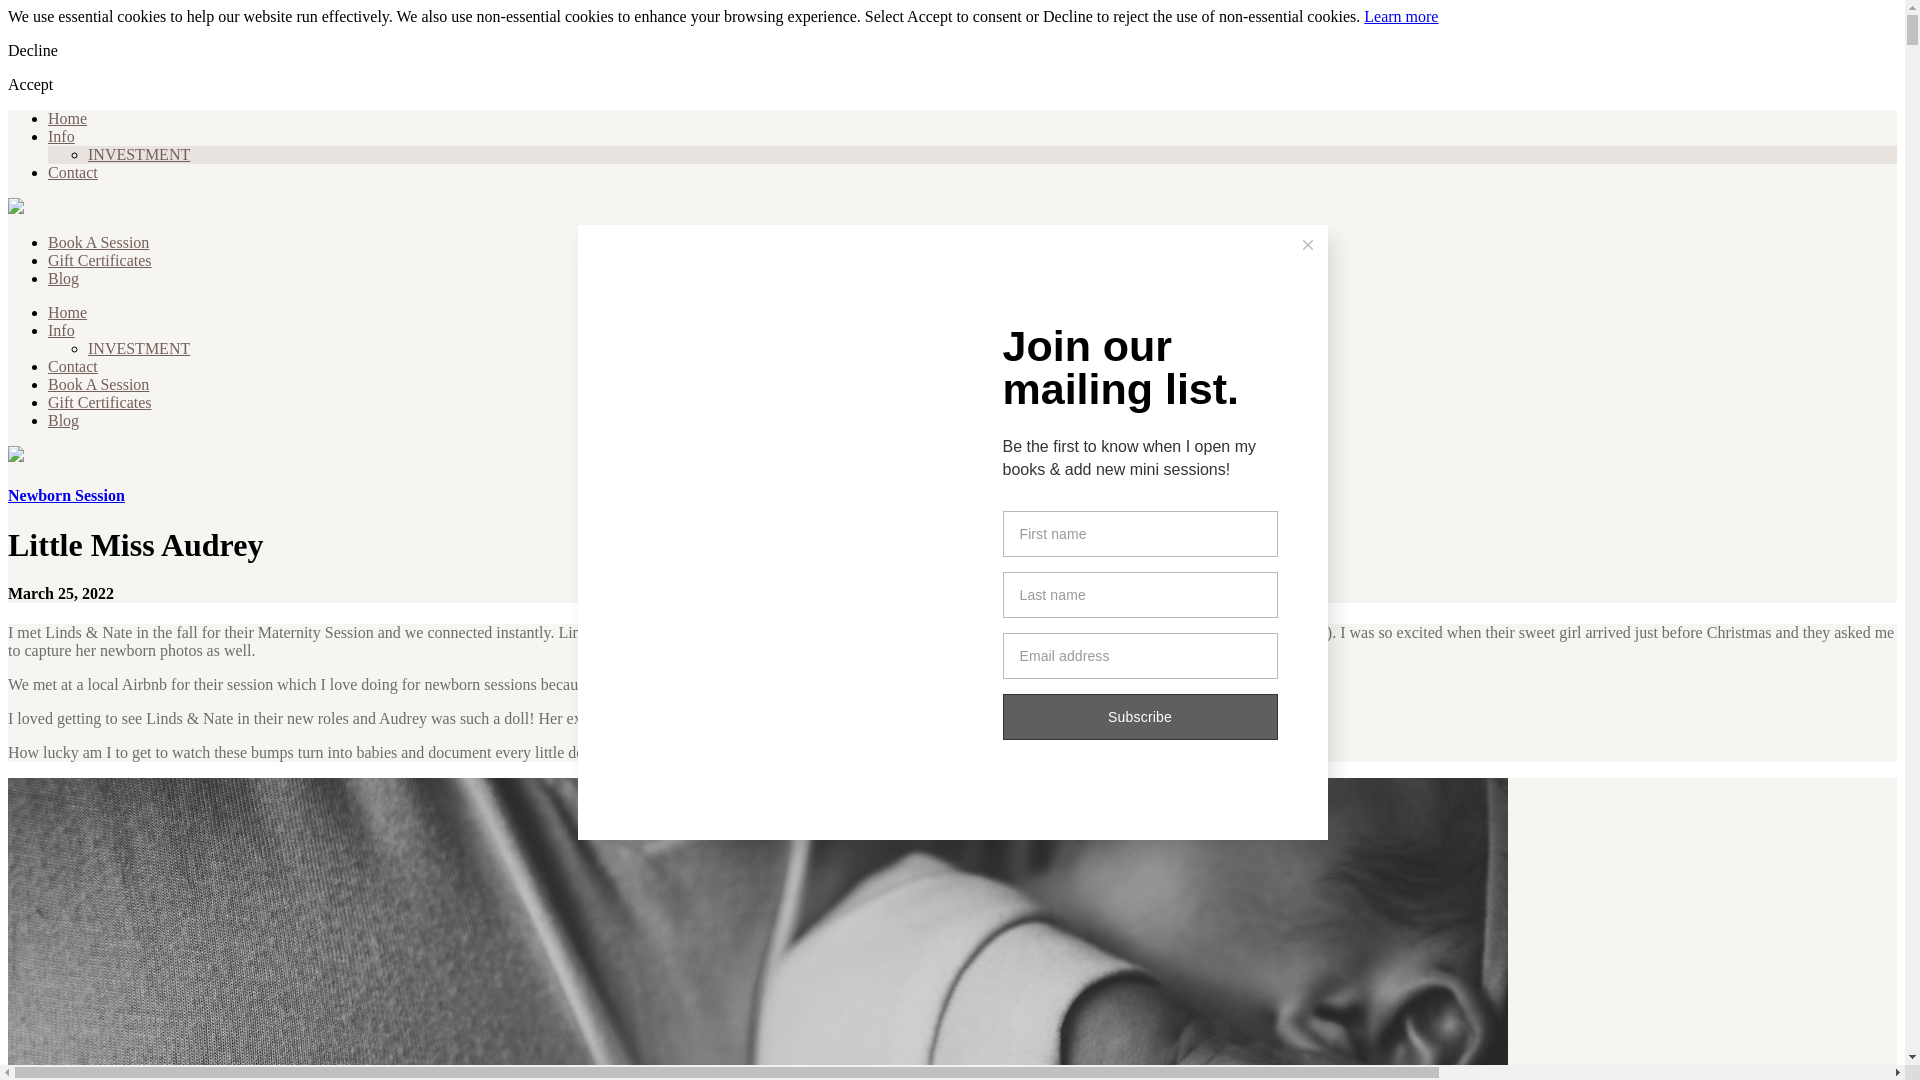 This screenshot has height=1080, width=1920. I want to click on Home, so click(67, 118).